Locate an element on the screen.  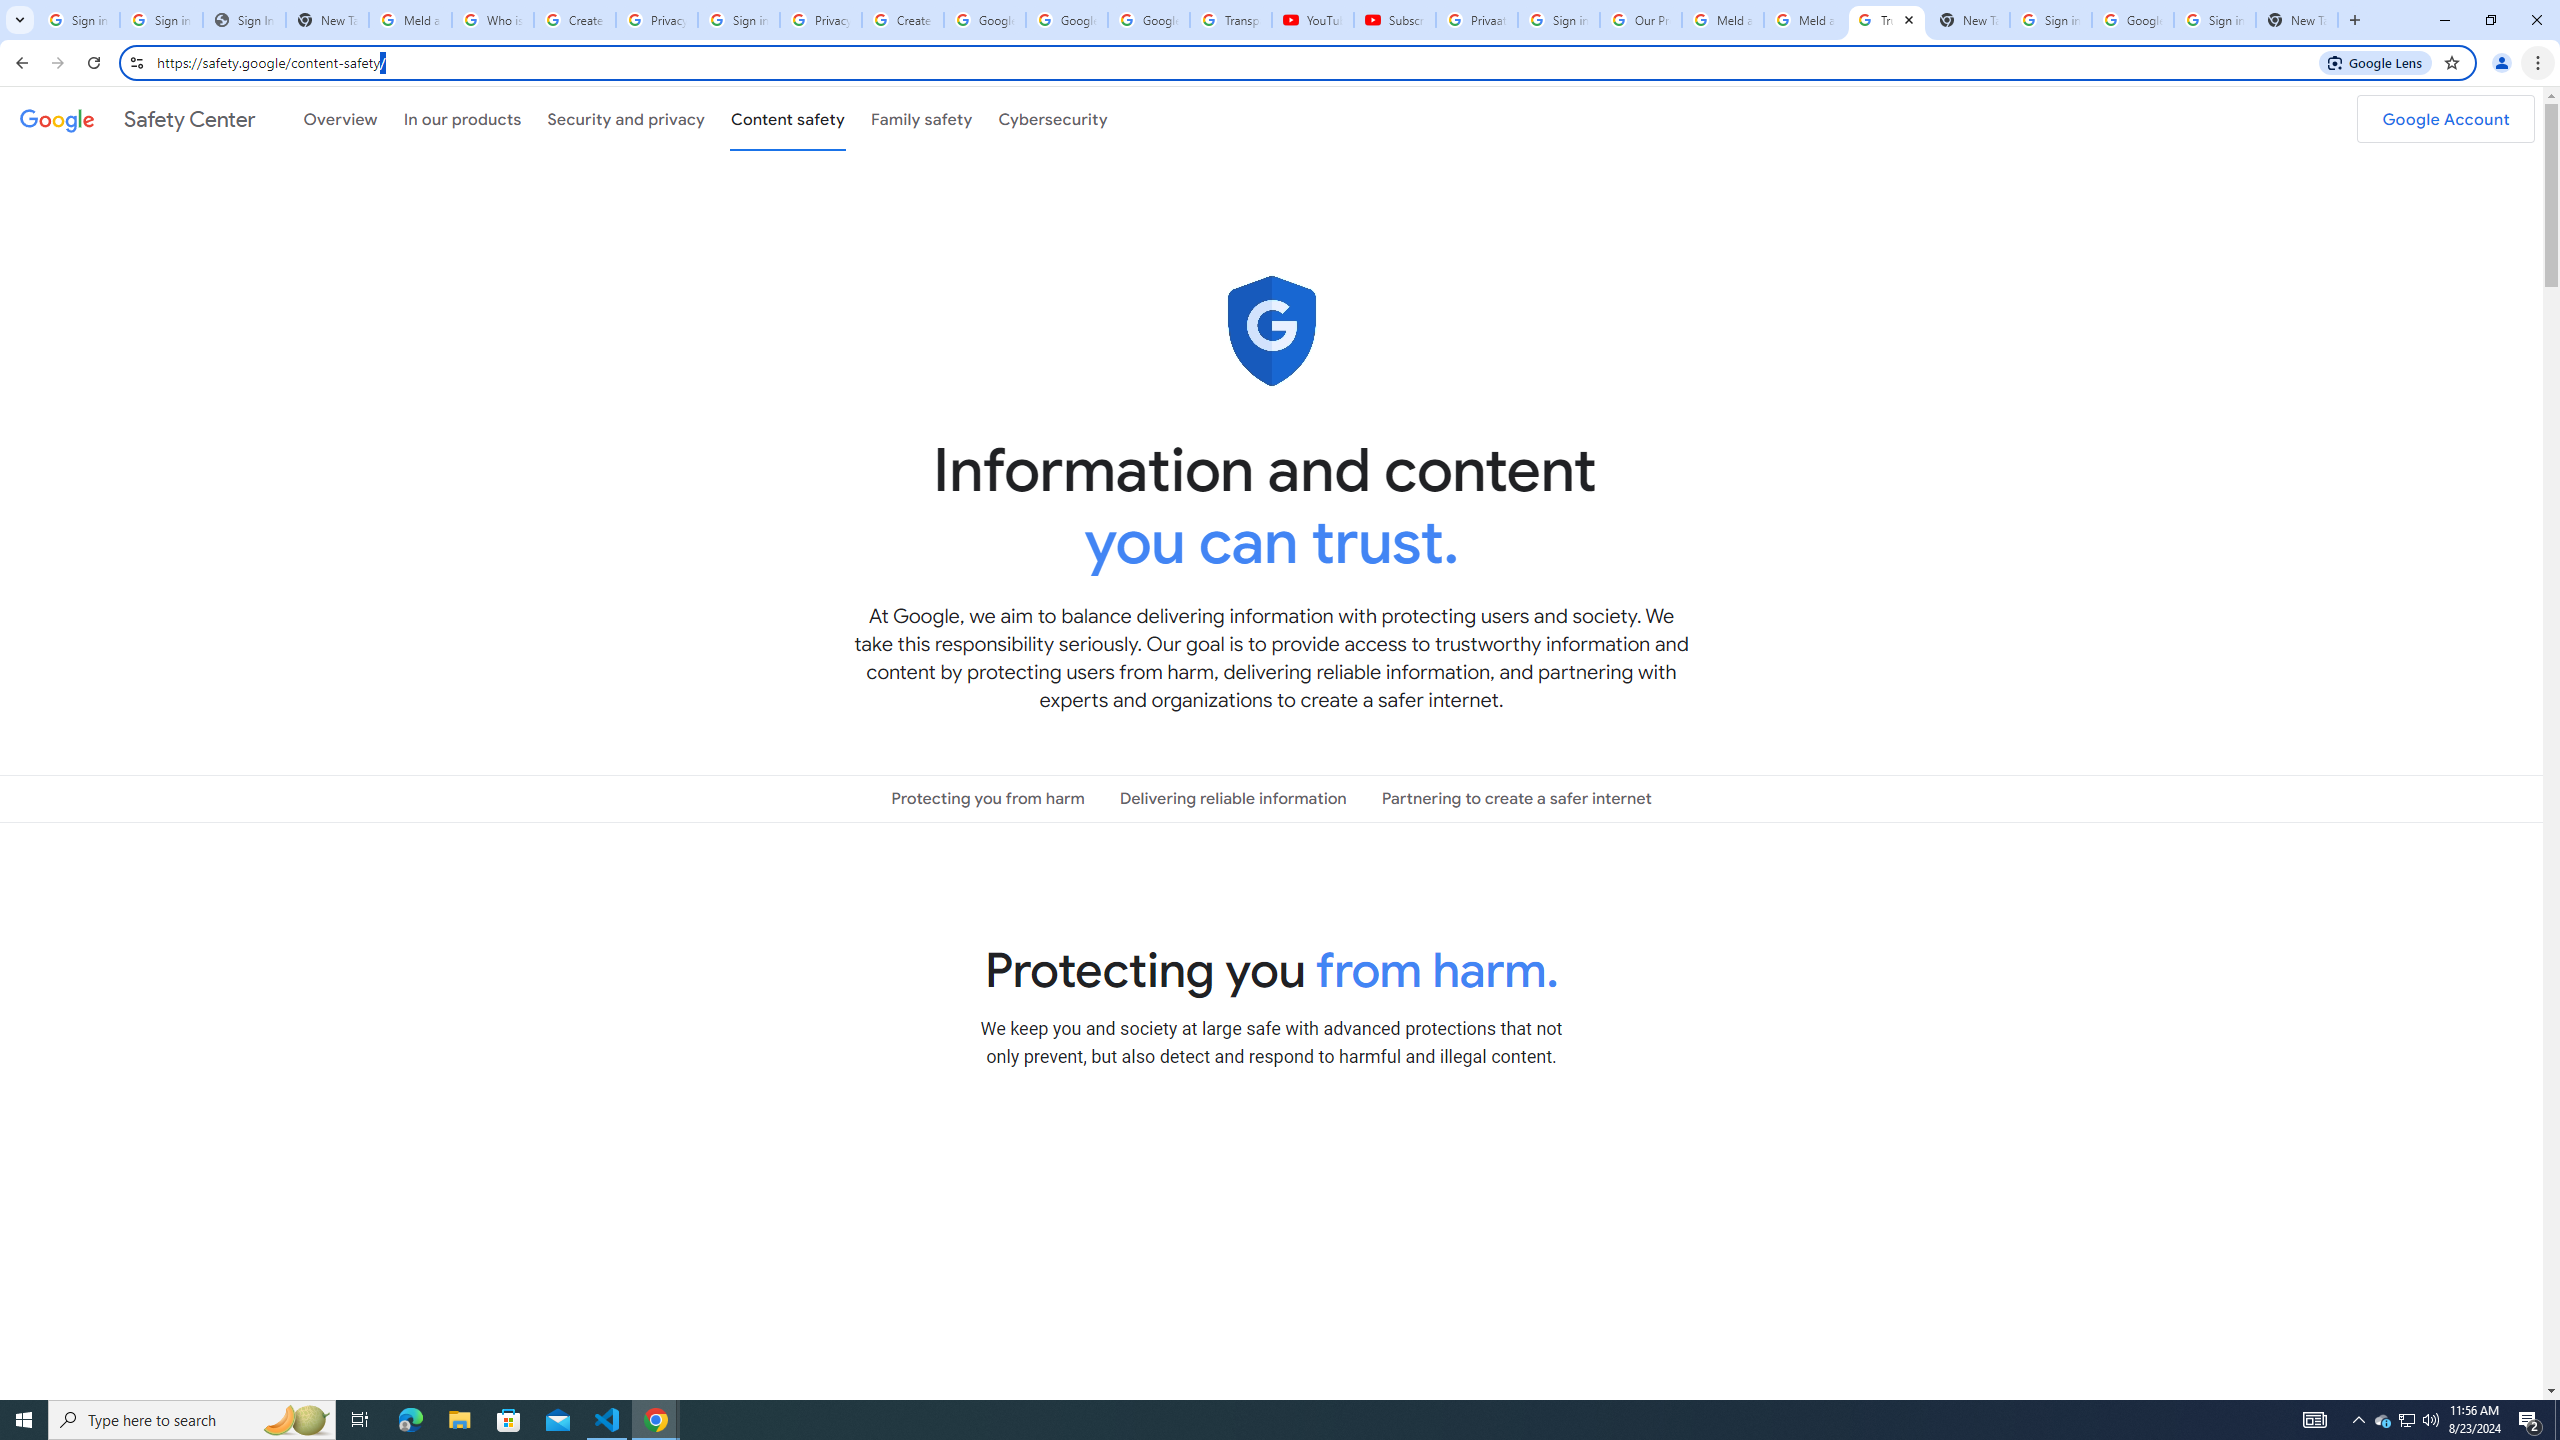
Security and privacy is located at coordinates (627, 118).